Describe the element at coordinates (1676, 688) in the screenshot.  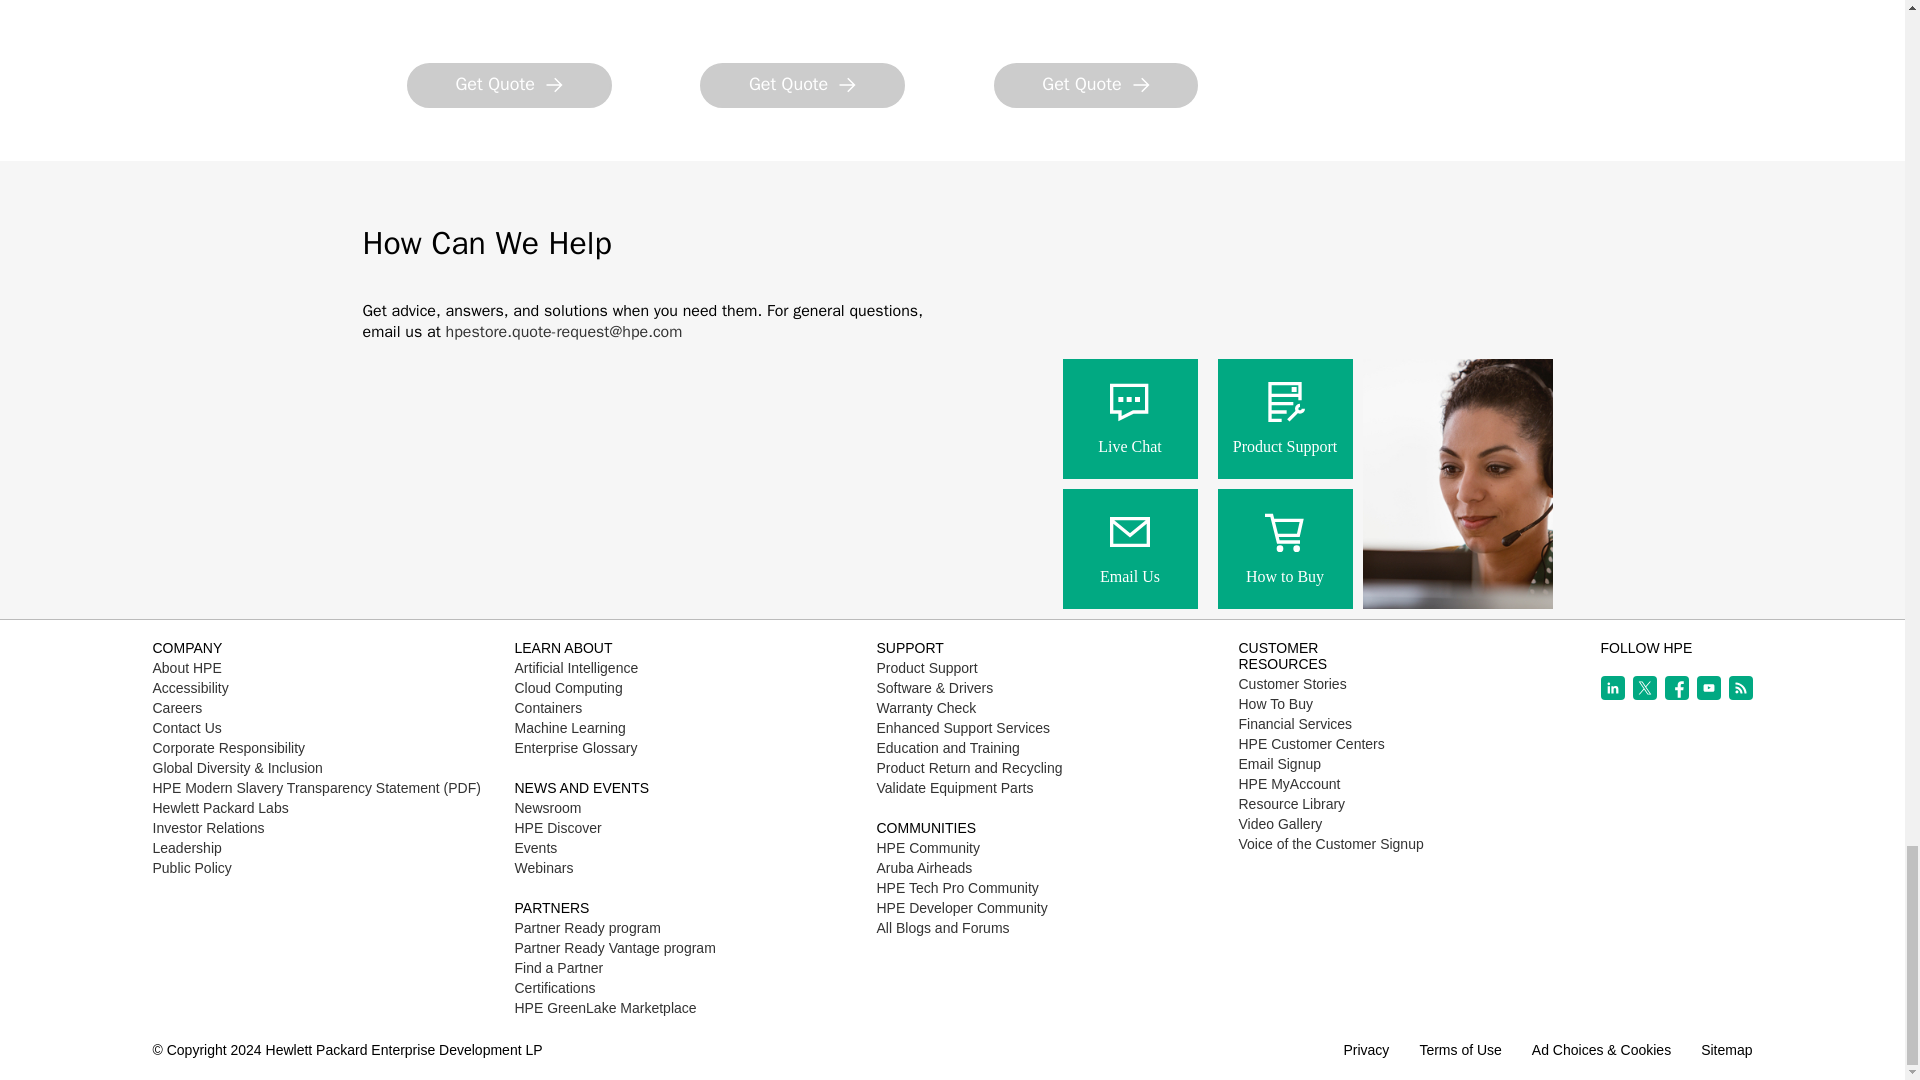
I see `Facebook - new window` at that location.